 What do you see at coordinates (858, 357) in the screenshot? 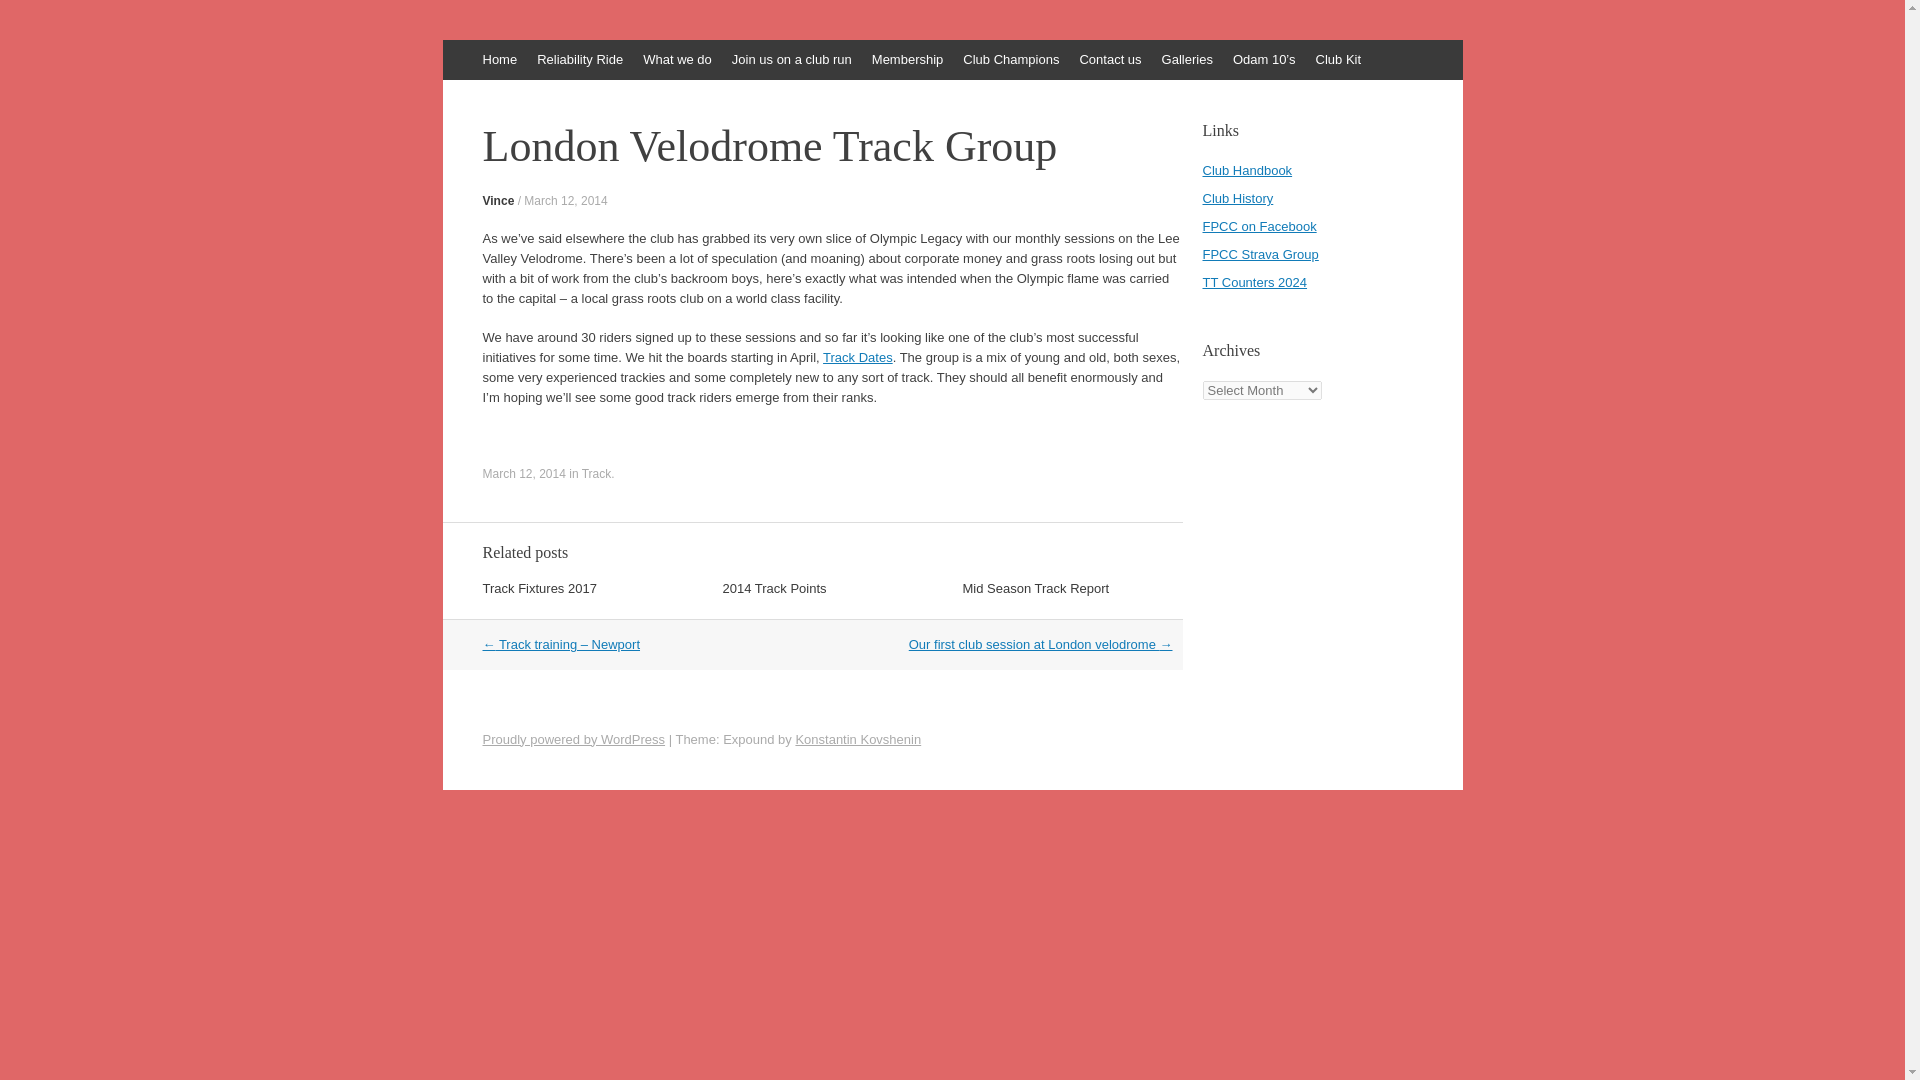
I see `Track Dates` at bounding box center [858, 357].